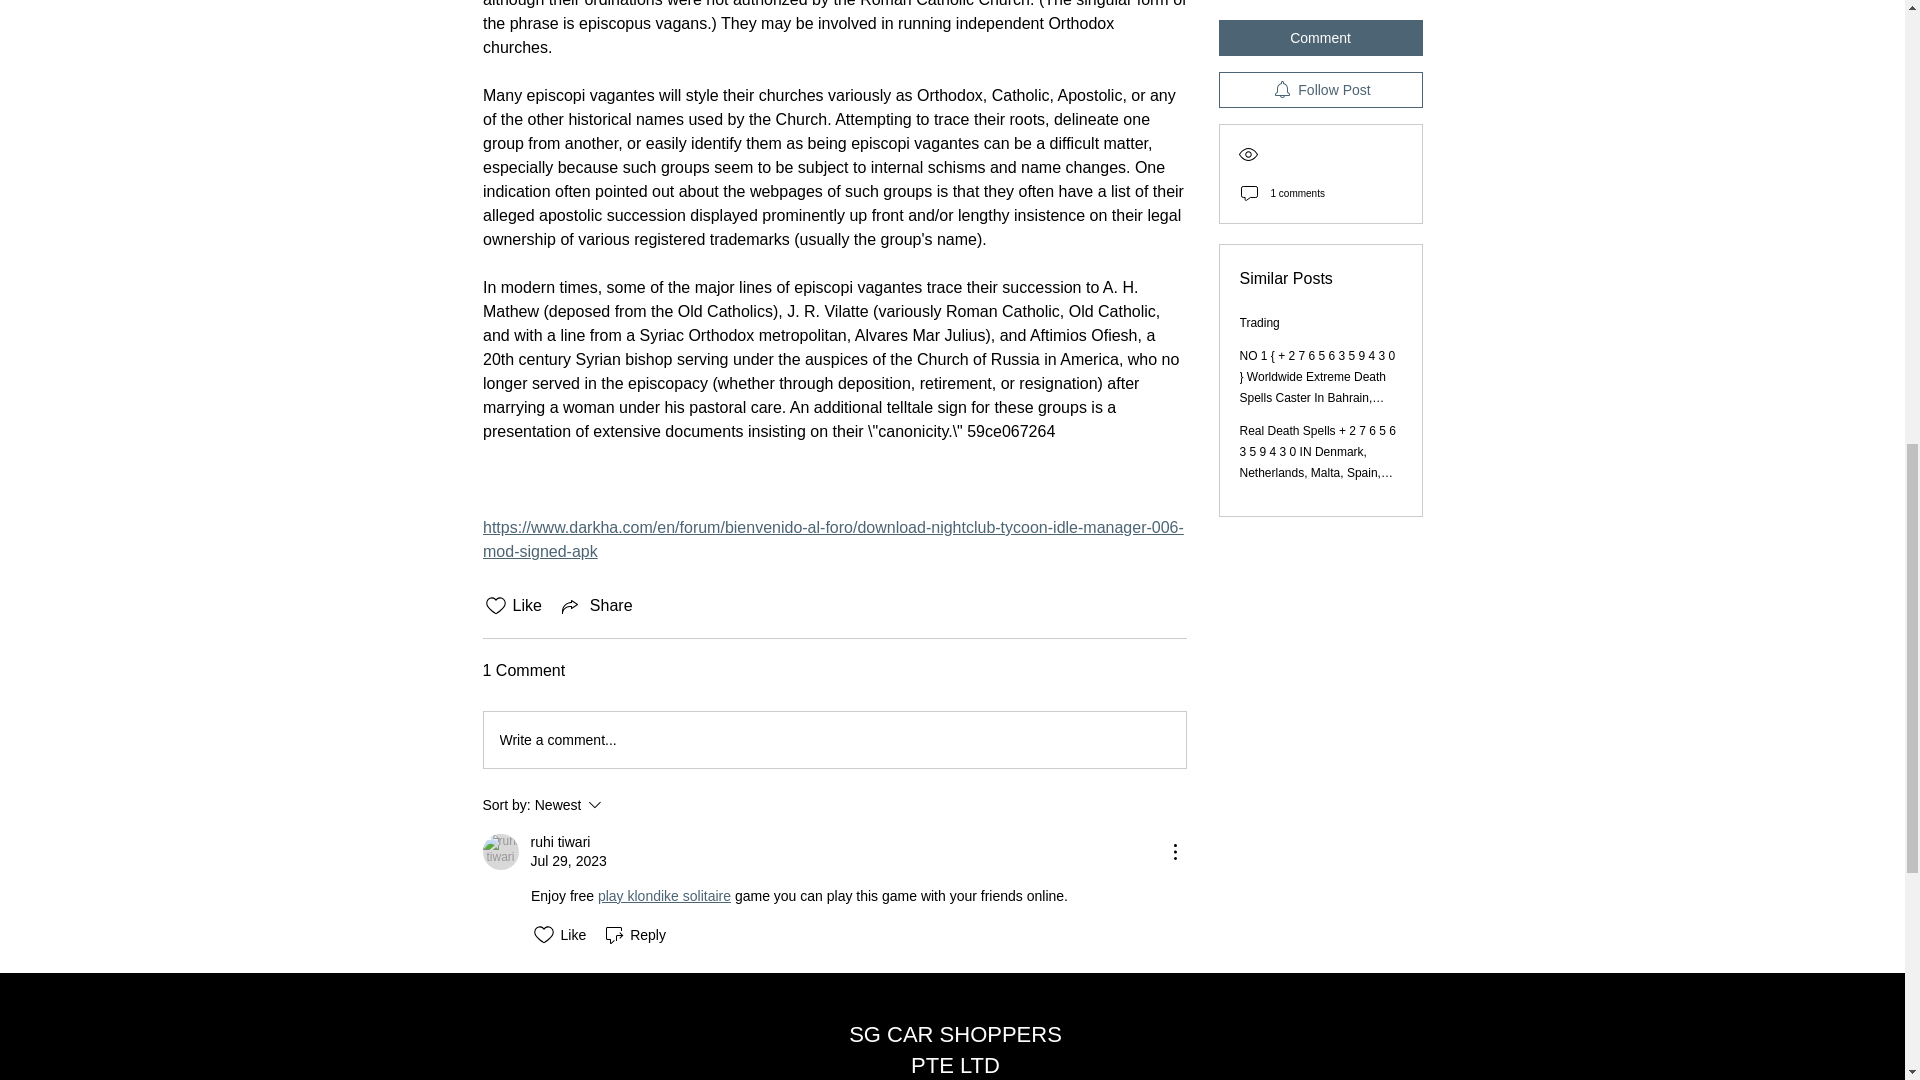 This screenshot has height=1080, width=1920. I want to click on SG CAR SHOPPERS PTE LTD, so click(954, 1049).